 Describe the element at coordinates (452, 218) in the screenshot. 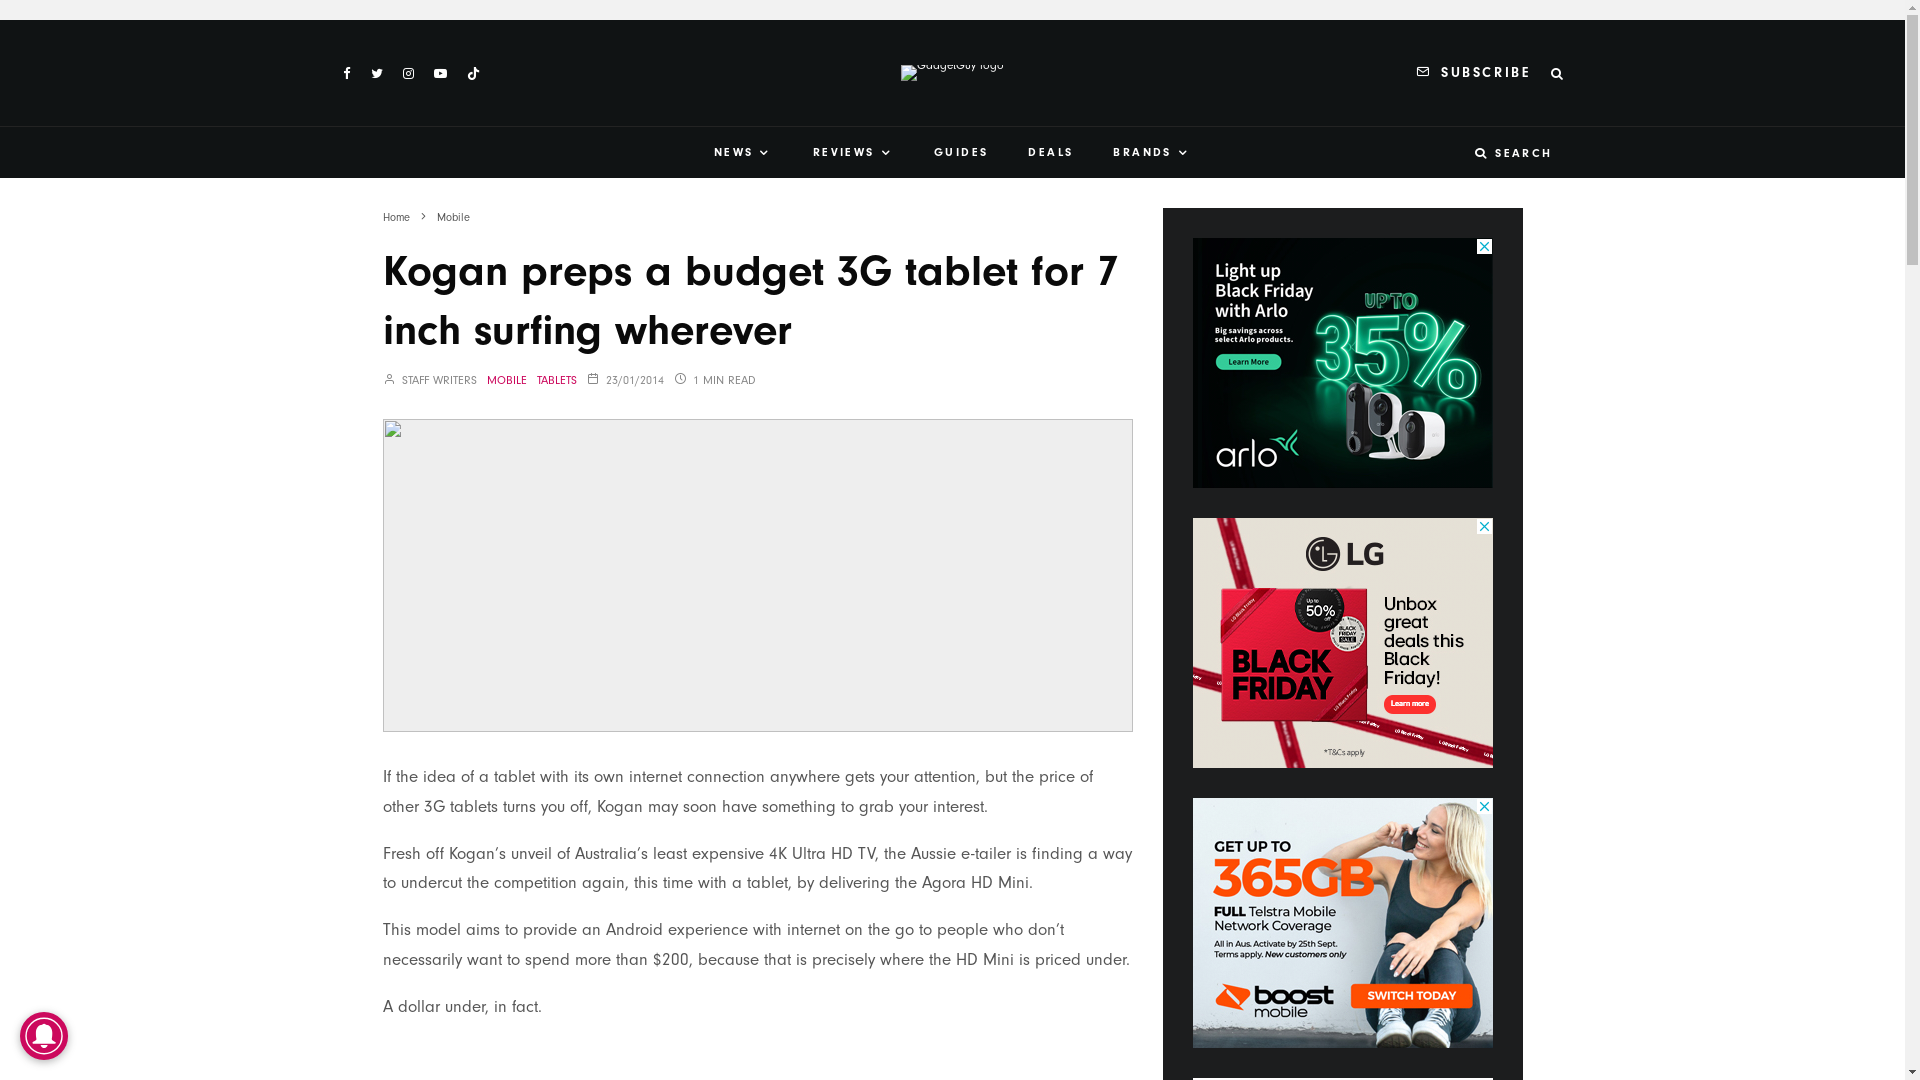

I see `Mobile` at that location.